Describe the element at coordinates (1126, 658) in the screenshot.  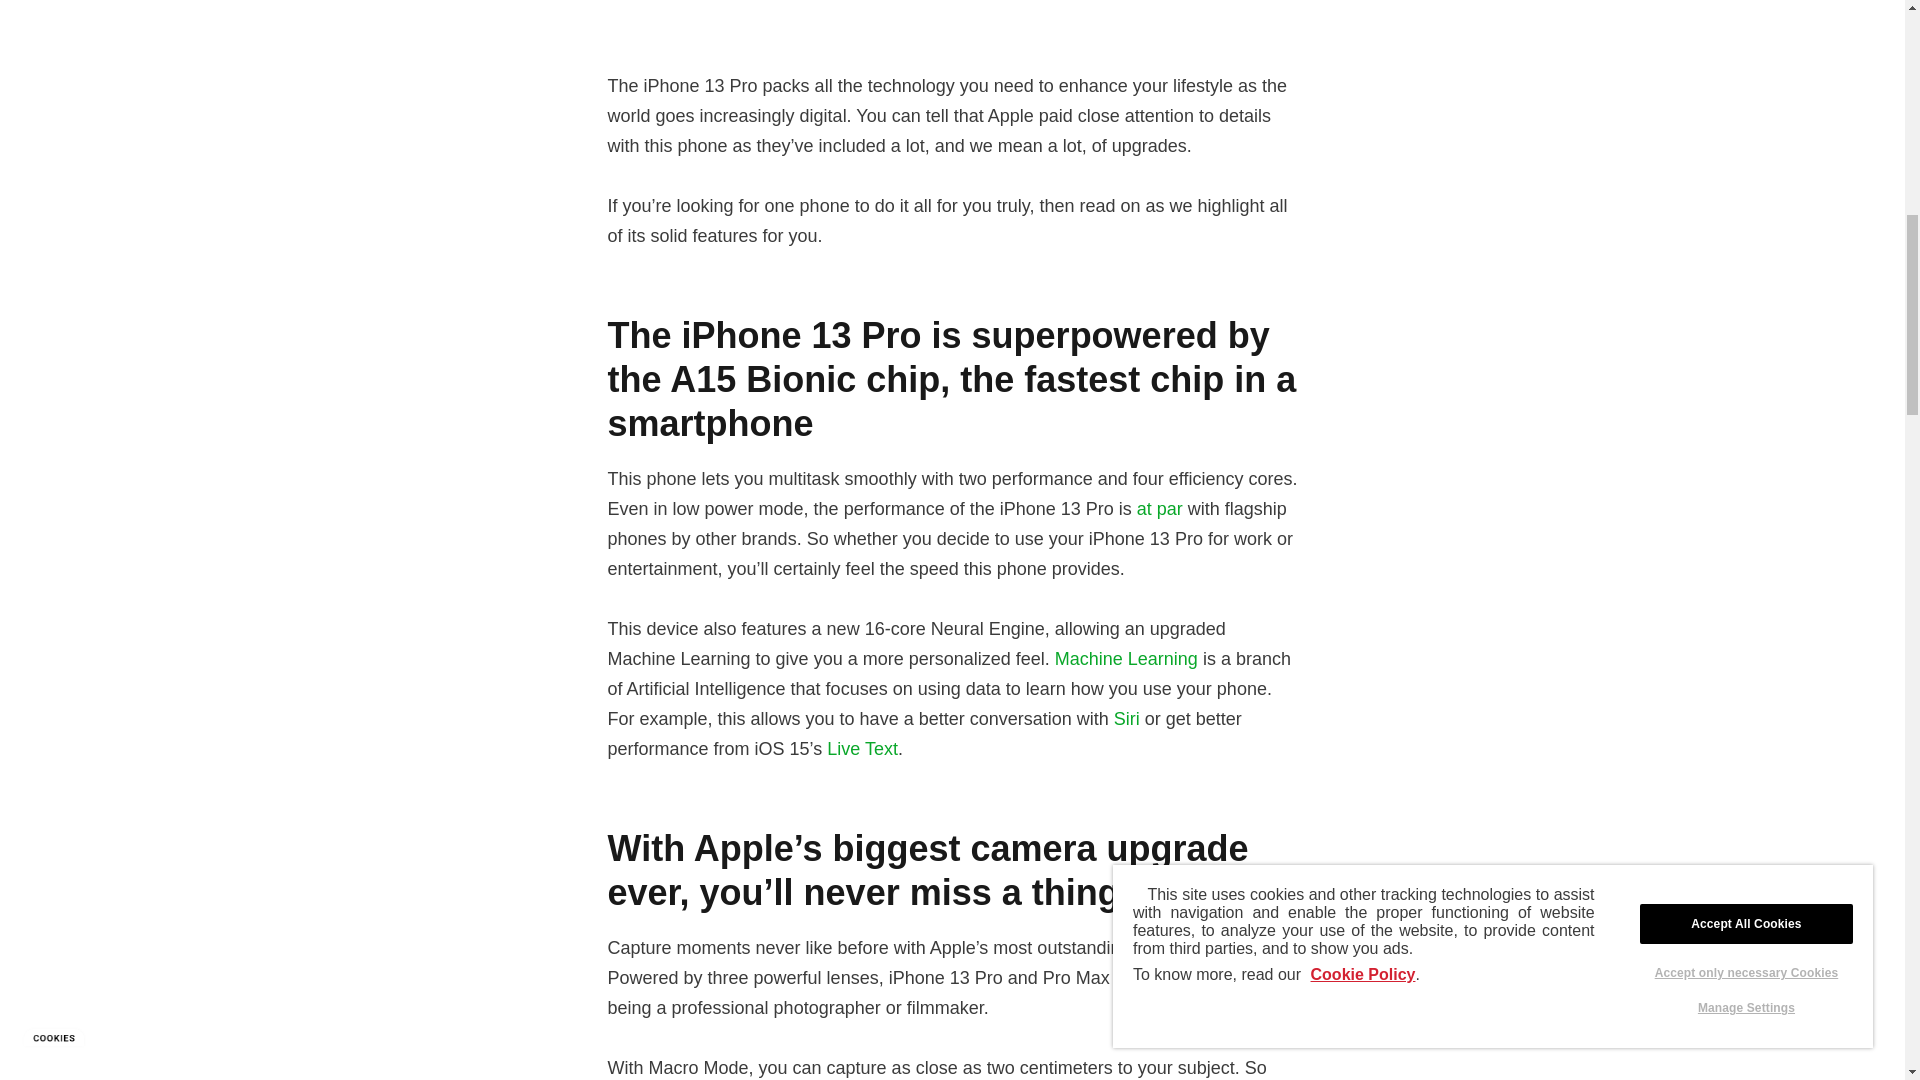
I see `Machine Learning` at that location.